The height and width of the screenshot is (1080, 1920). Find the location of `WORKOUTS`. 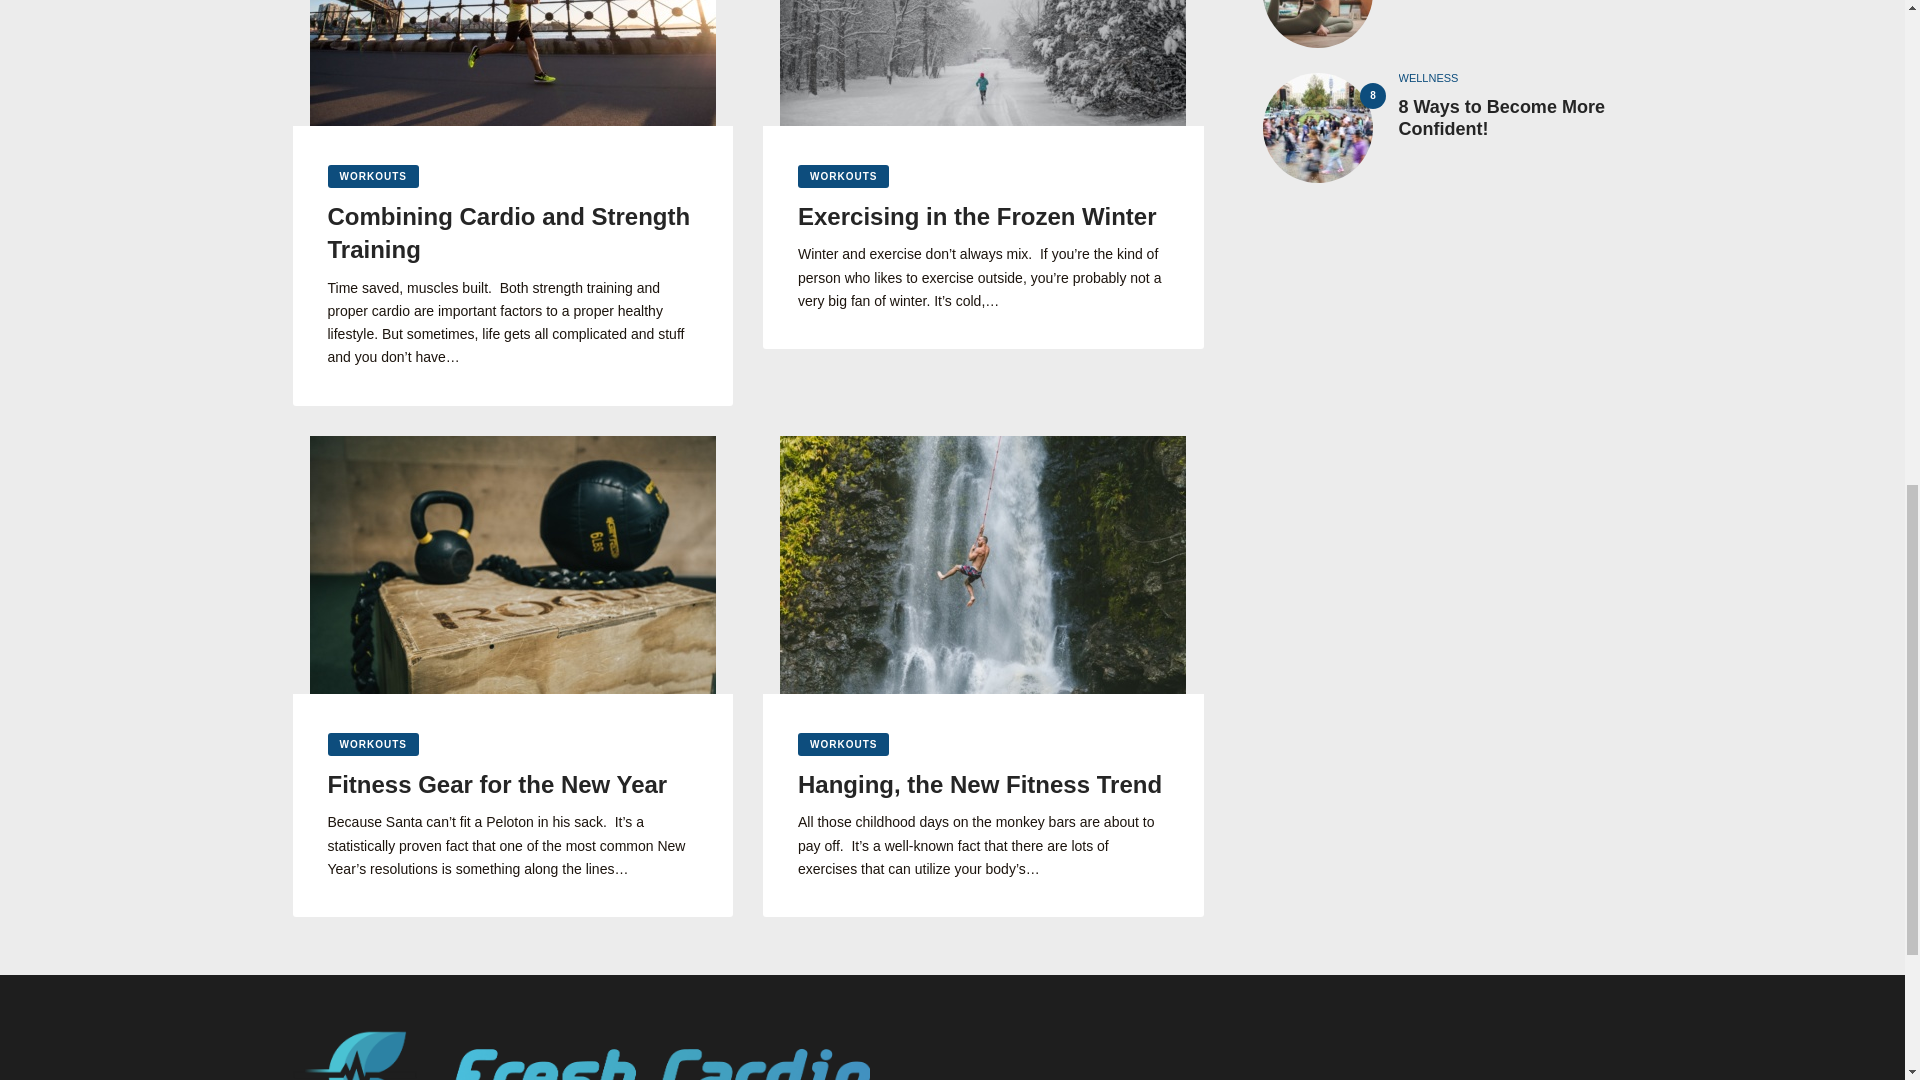

WORKOUTS is located at coordinates (373, 176).